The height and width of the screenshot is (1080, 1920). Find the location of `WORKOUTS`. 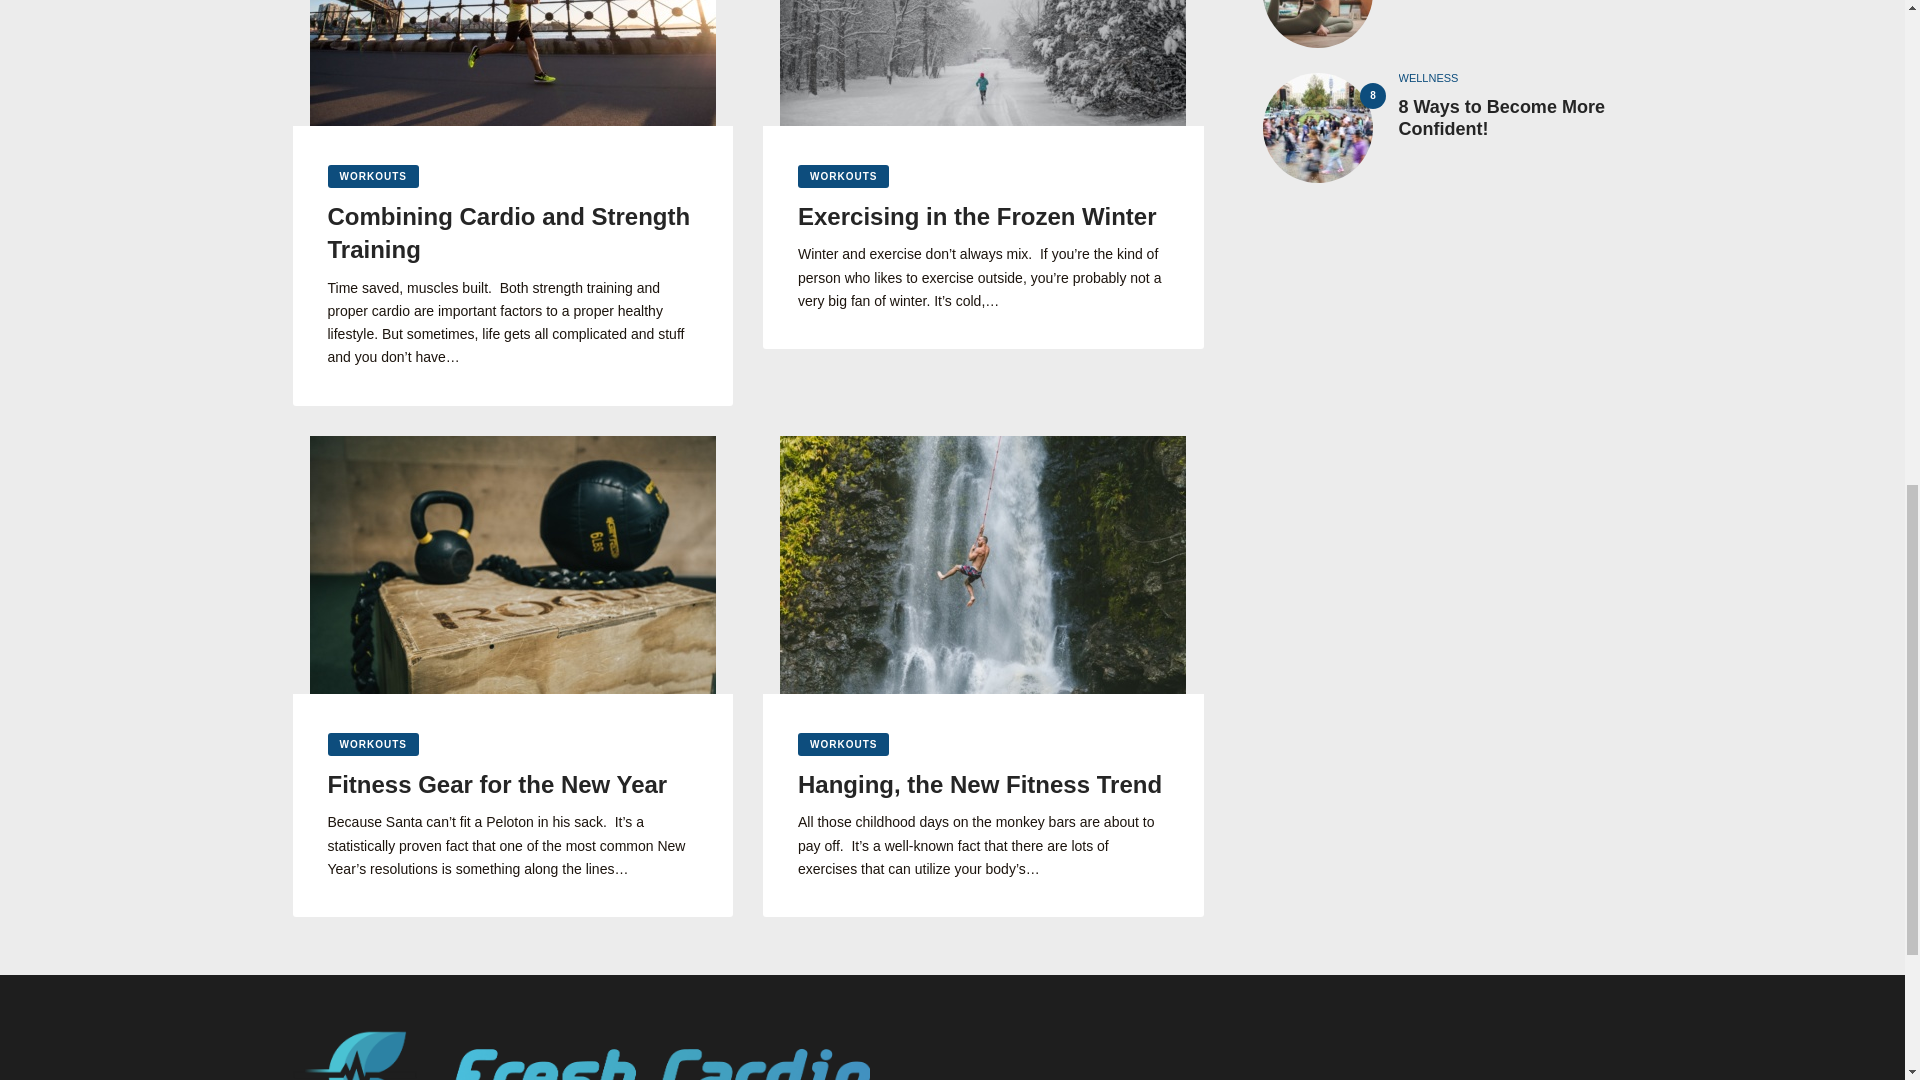

WORKOUTS is located at coordinates (373, 176).